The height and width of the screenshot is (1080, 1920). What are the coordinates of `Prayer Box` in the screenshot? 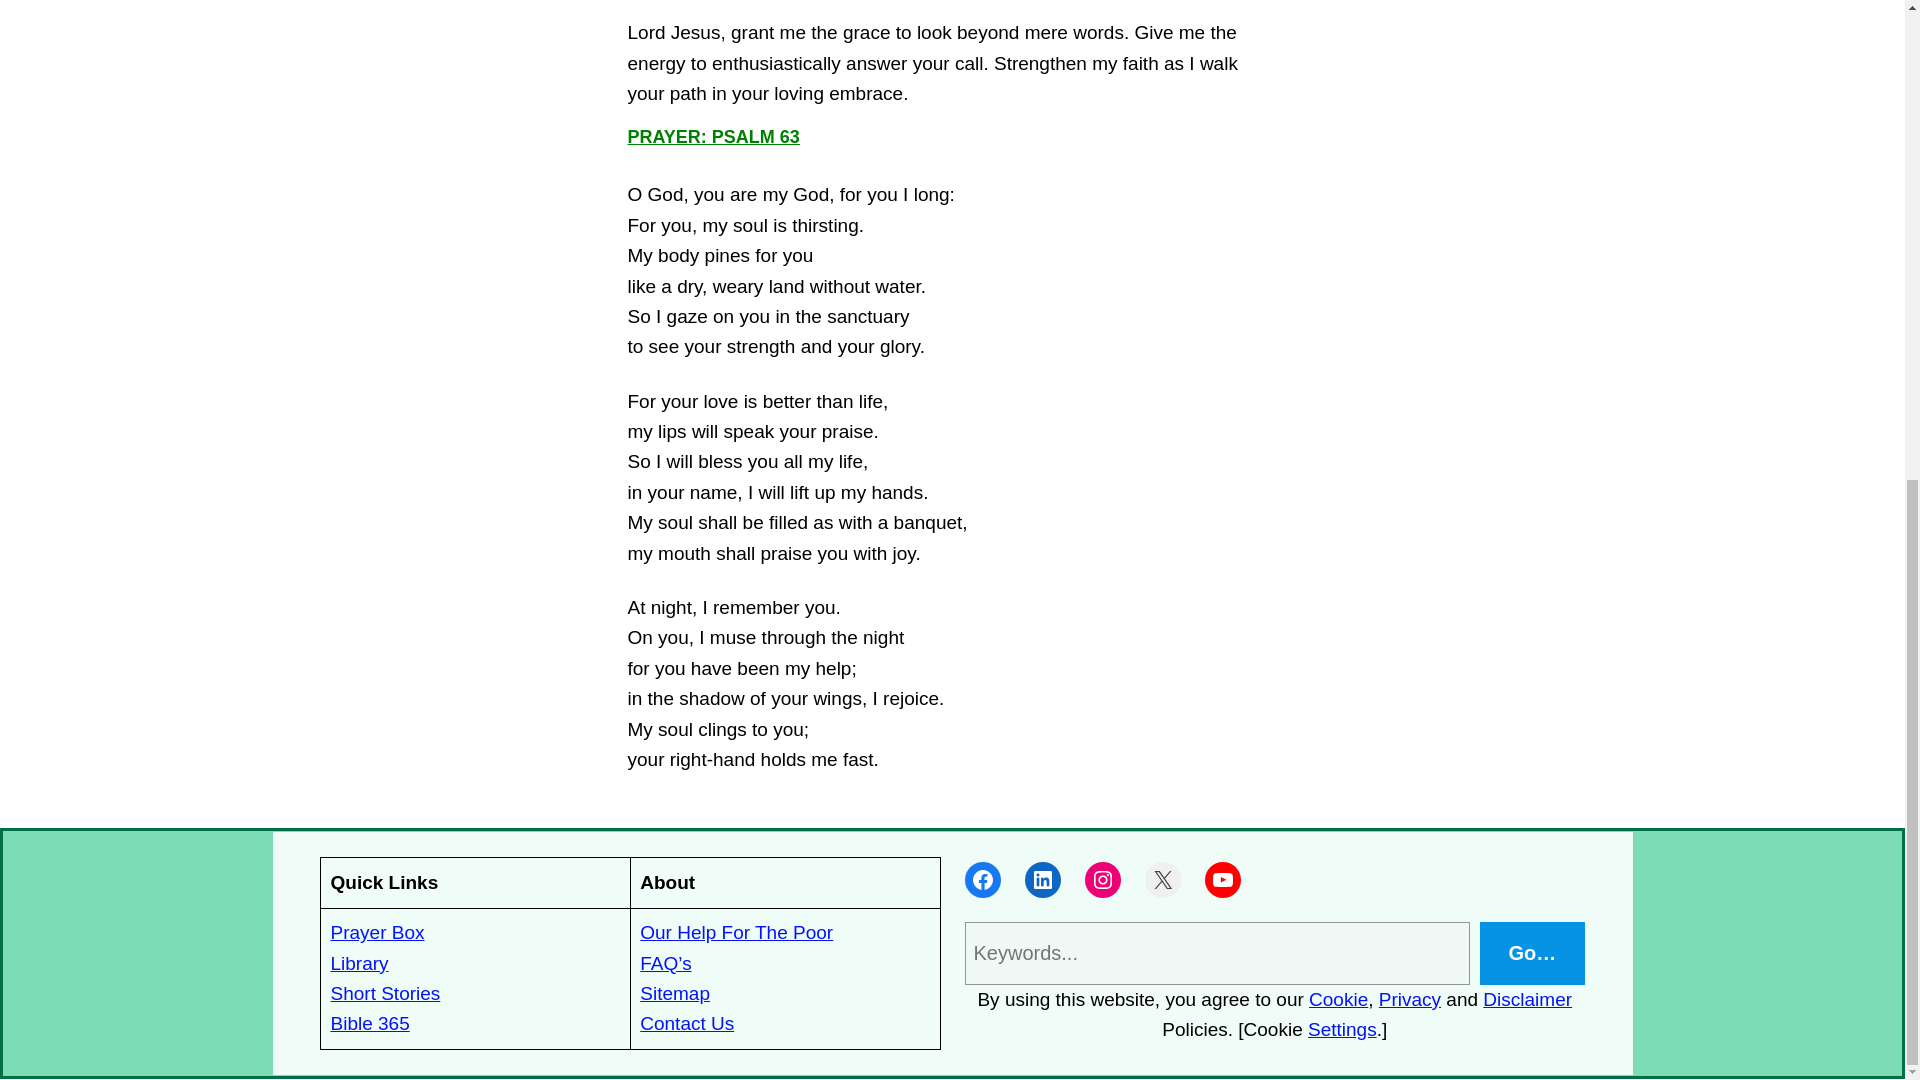 It's located at (377, 932).